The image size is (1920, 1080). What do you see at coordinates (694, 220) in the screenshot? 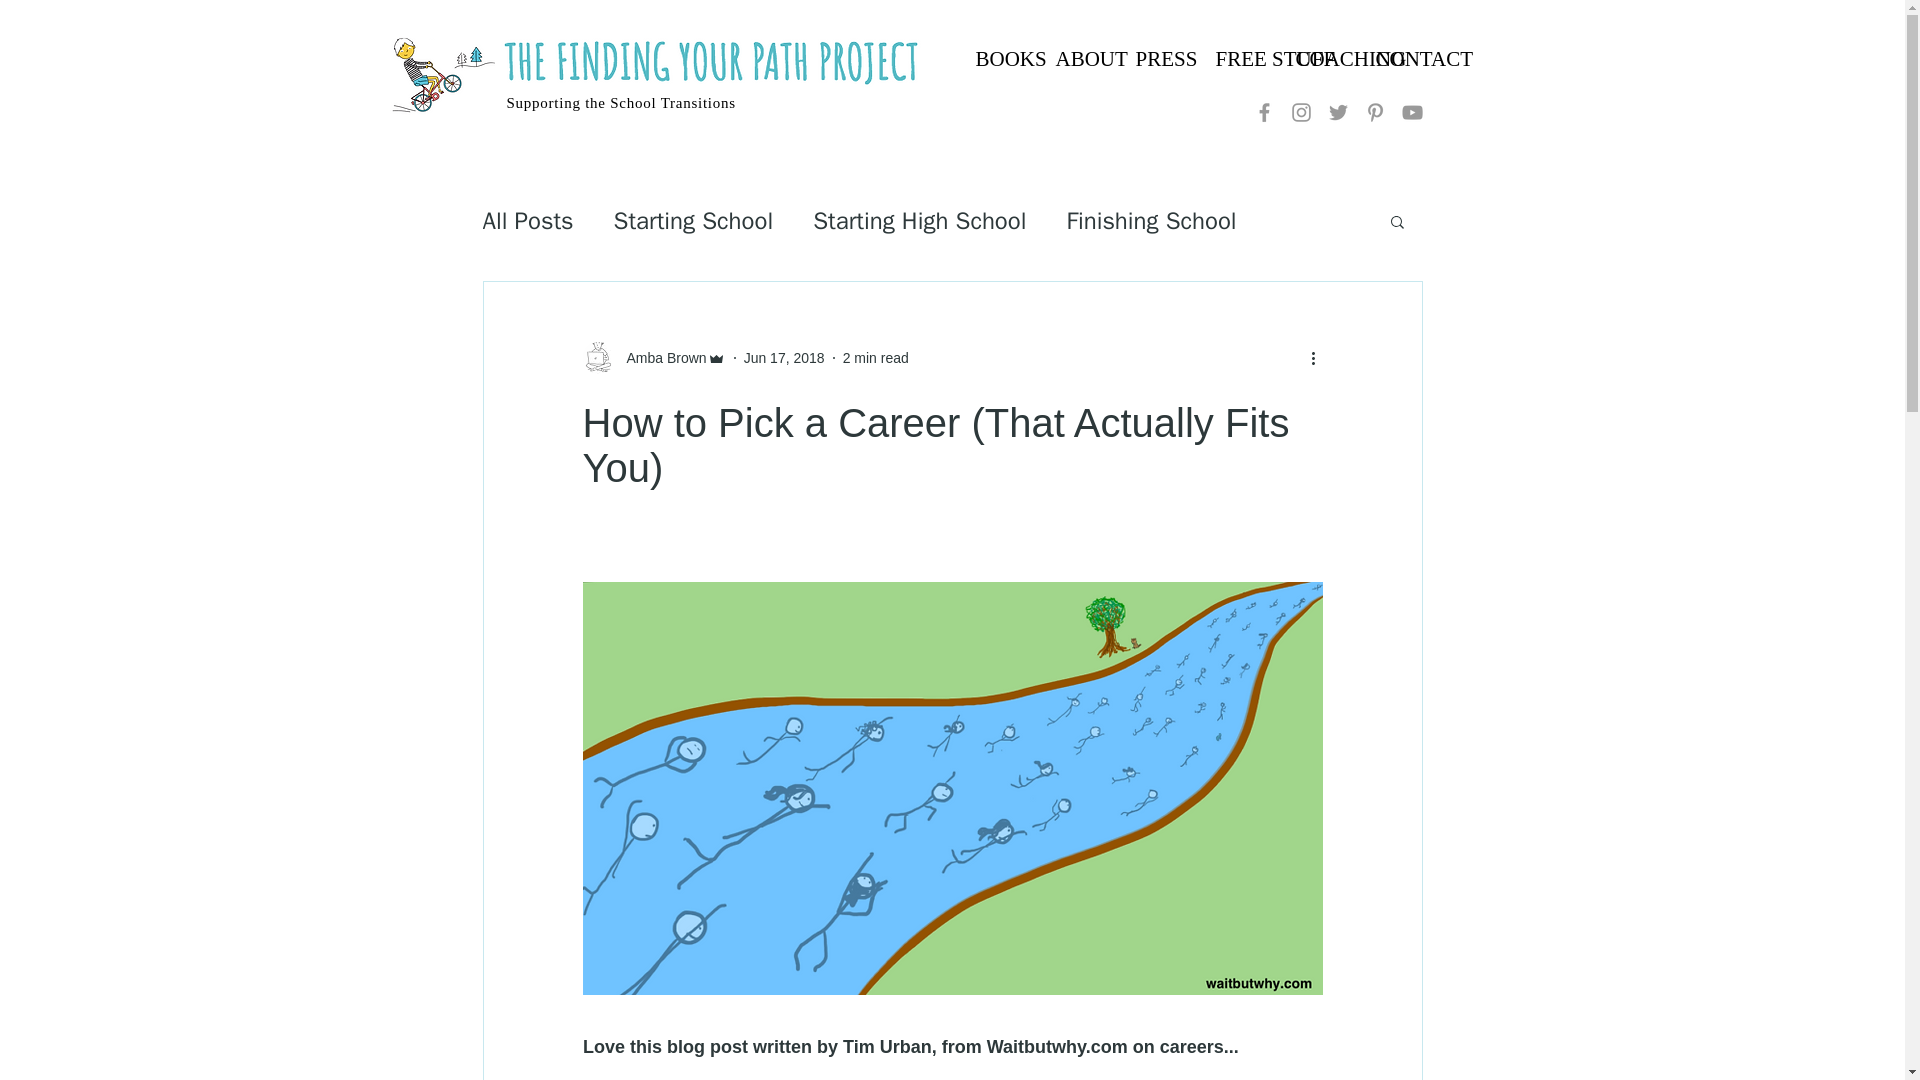
I see `Starting School` at bounding box center [694, 220].